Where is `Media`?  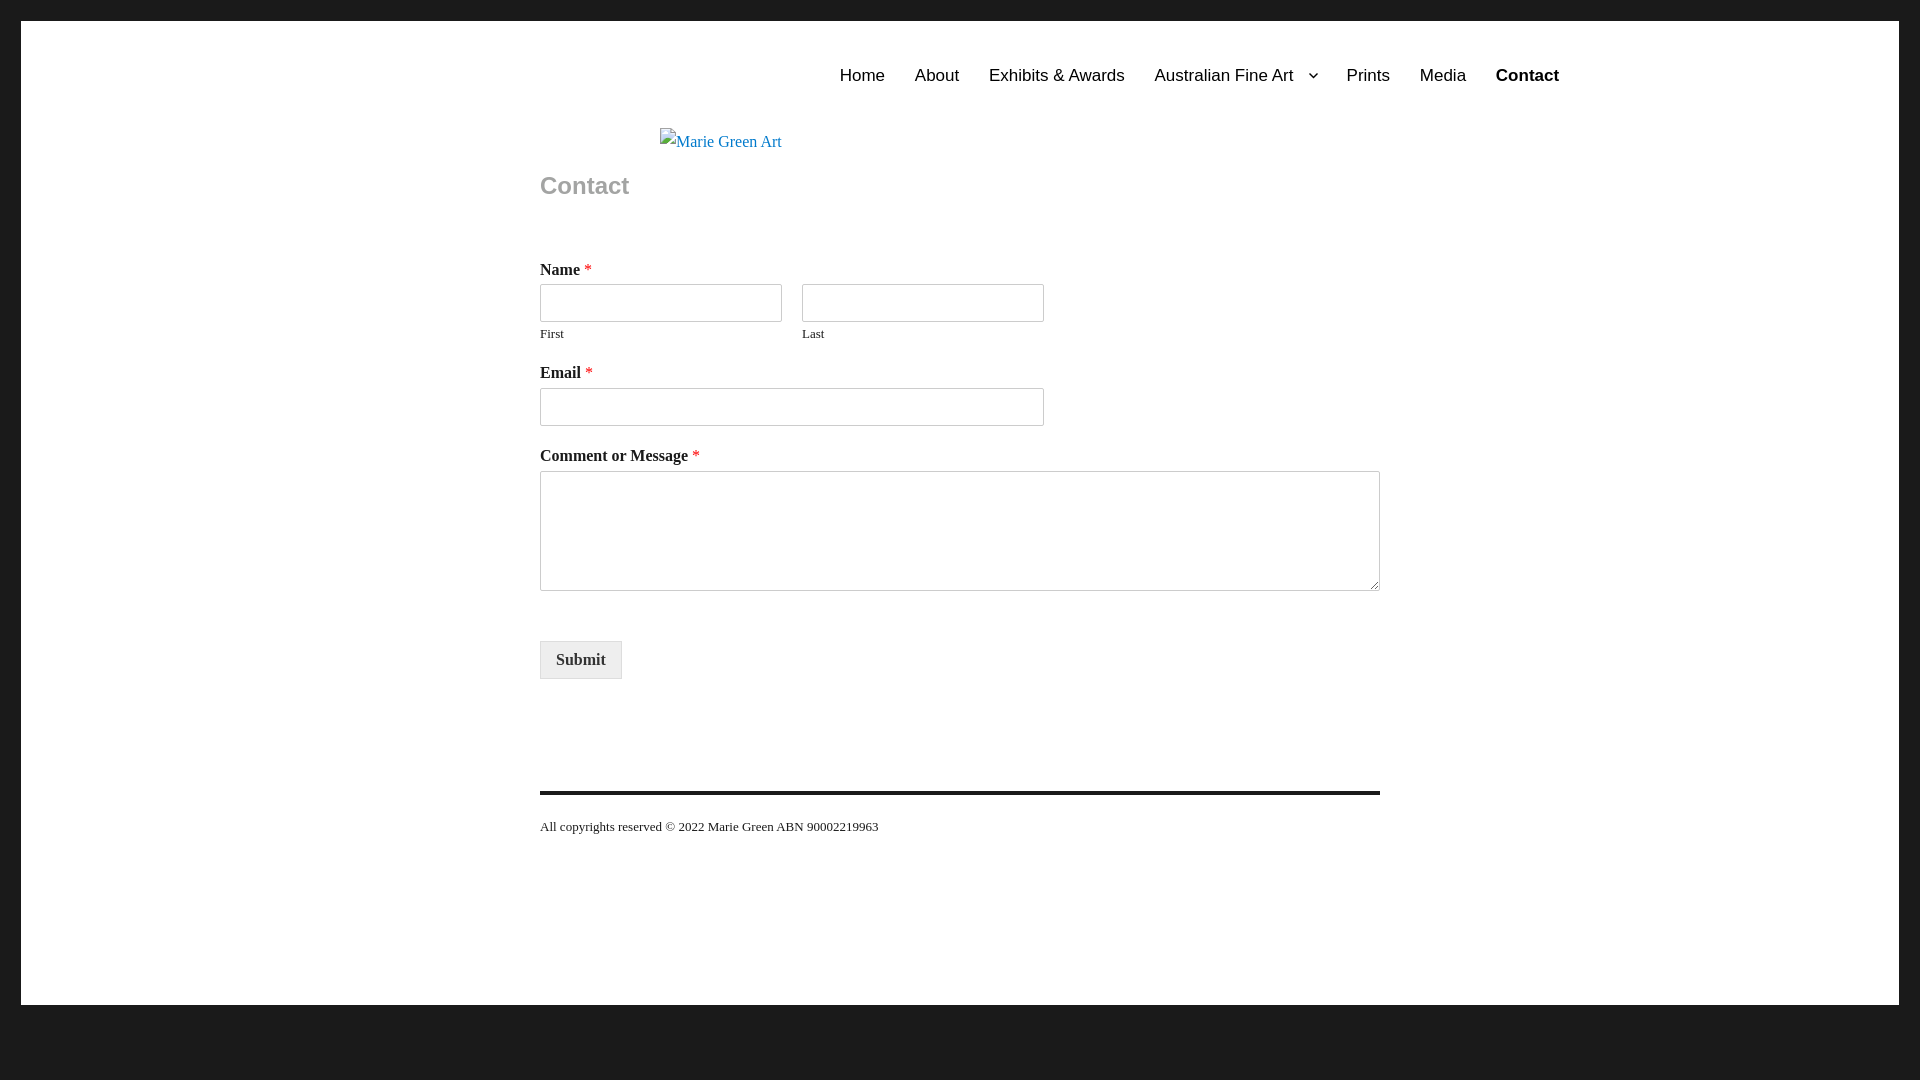
Media is located at coordinates (1443, 76).